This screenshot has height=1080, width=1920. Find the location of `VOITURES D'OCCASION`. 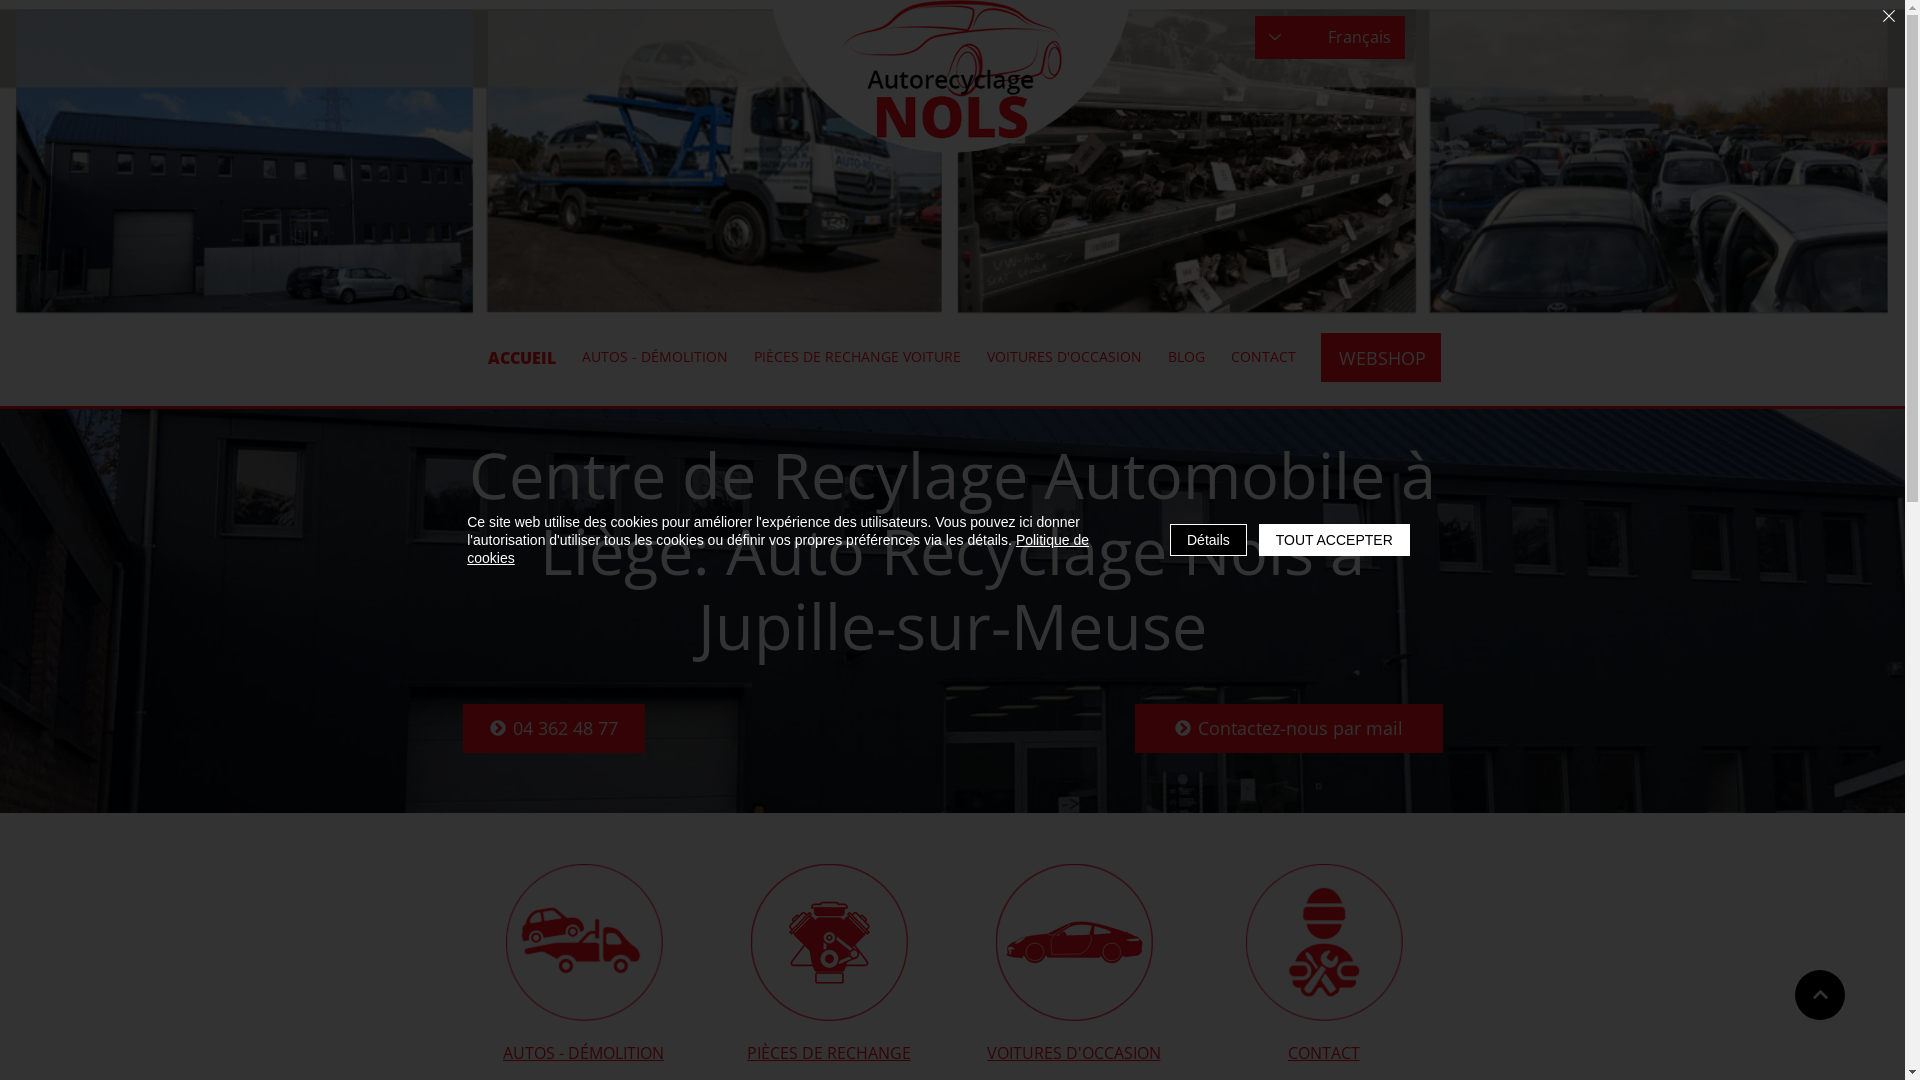

VOITURES D'OCCASION is located at coordinates (1075, 1054).